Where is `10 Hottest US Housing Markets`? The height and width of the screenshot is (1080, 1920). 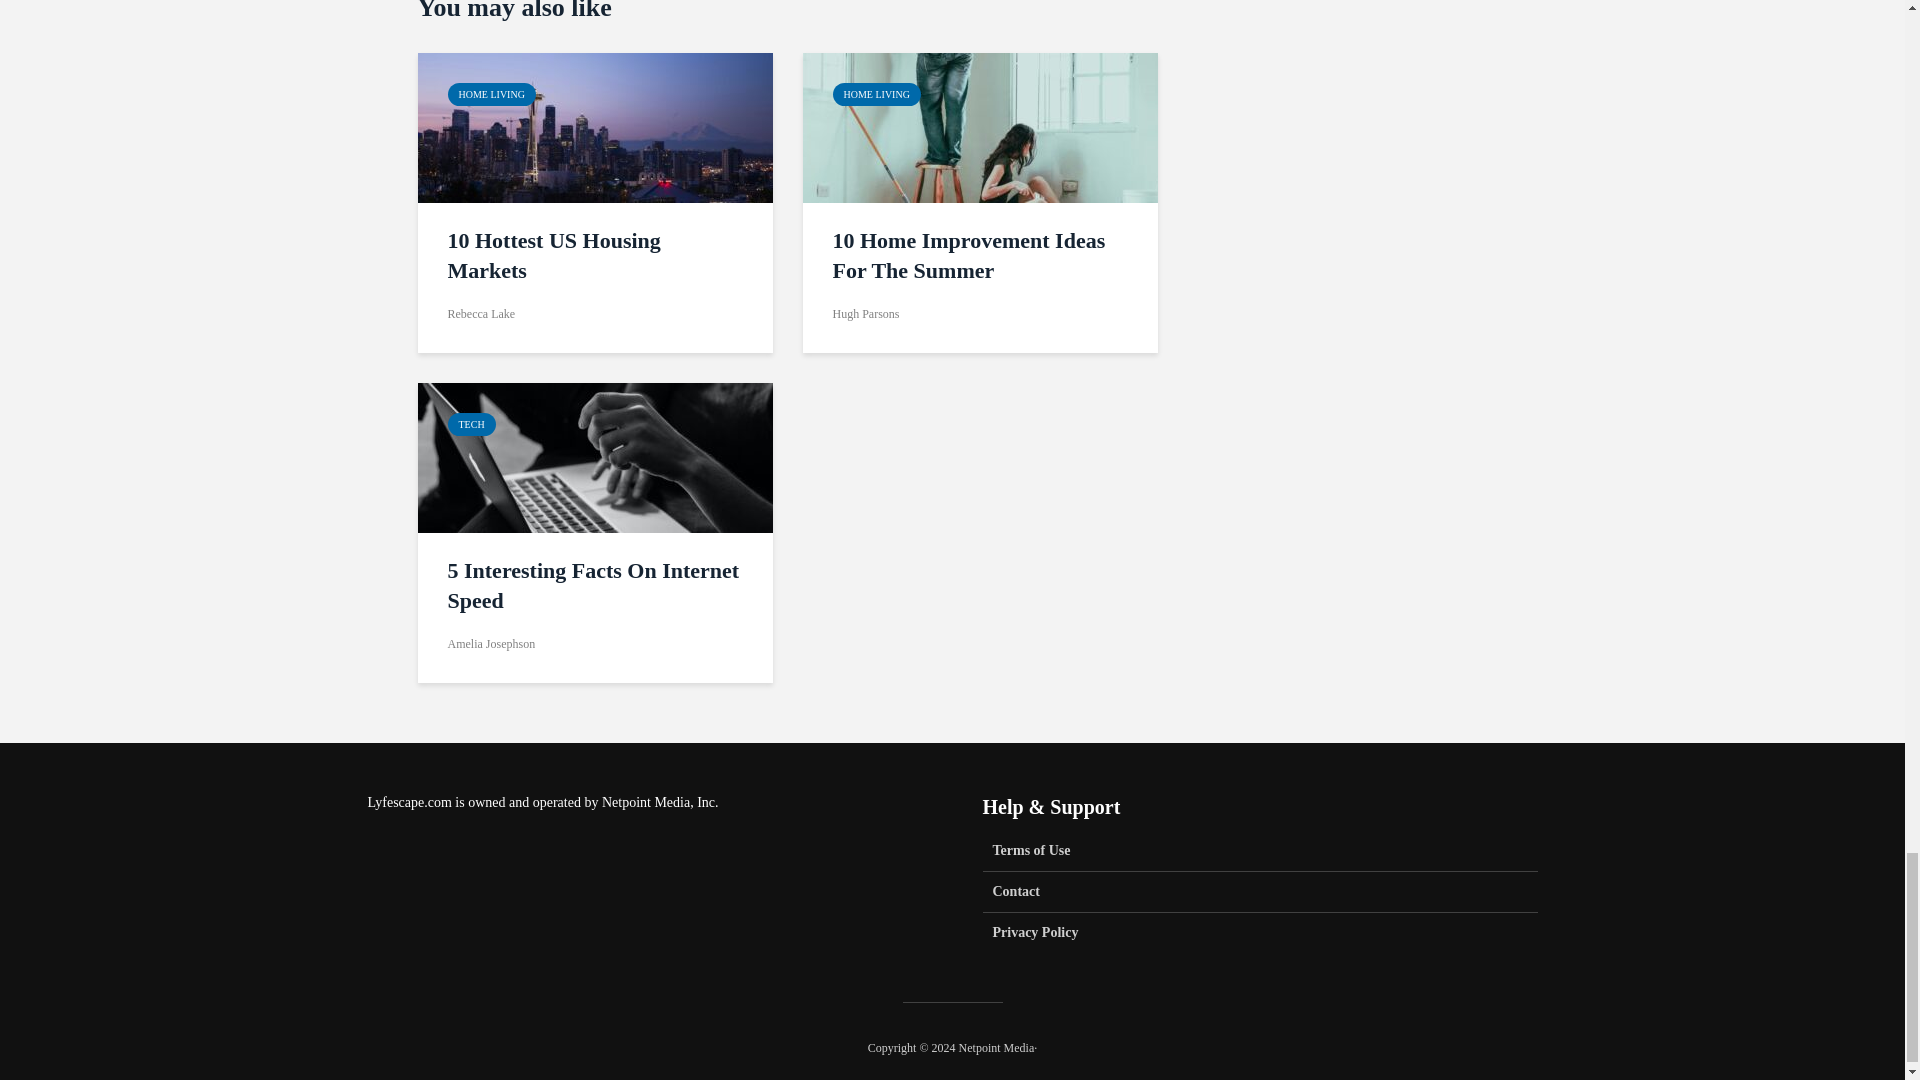
10 Hottest US Housing Markets is located at coordinates (596, 126).